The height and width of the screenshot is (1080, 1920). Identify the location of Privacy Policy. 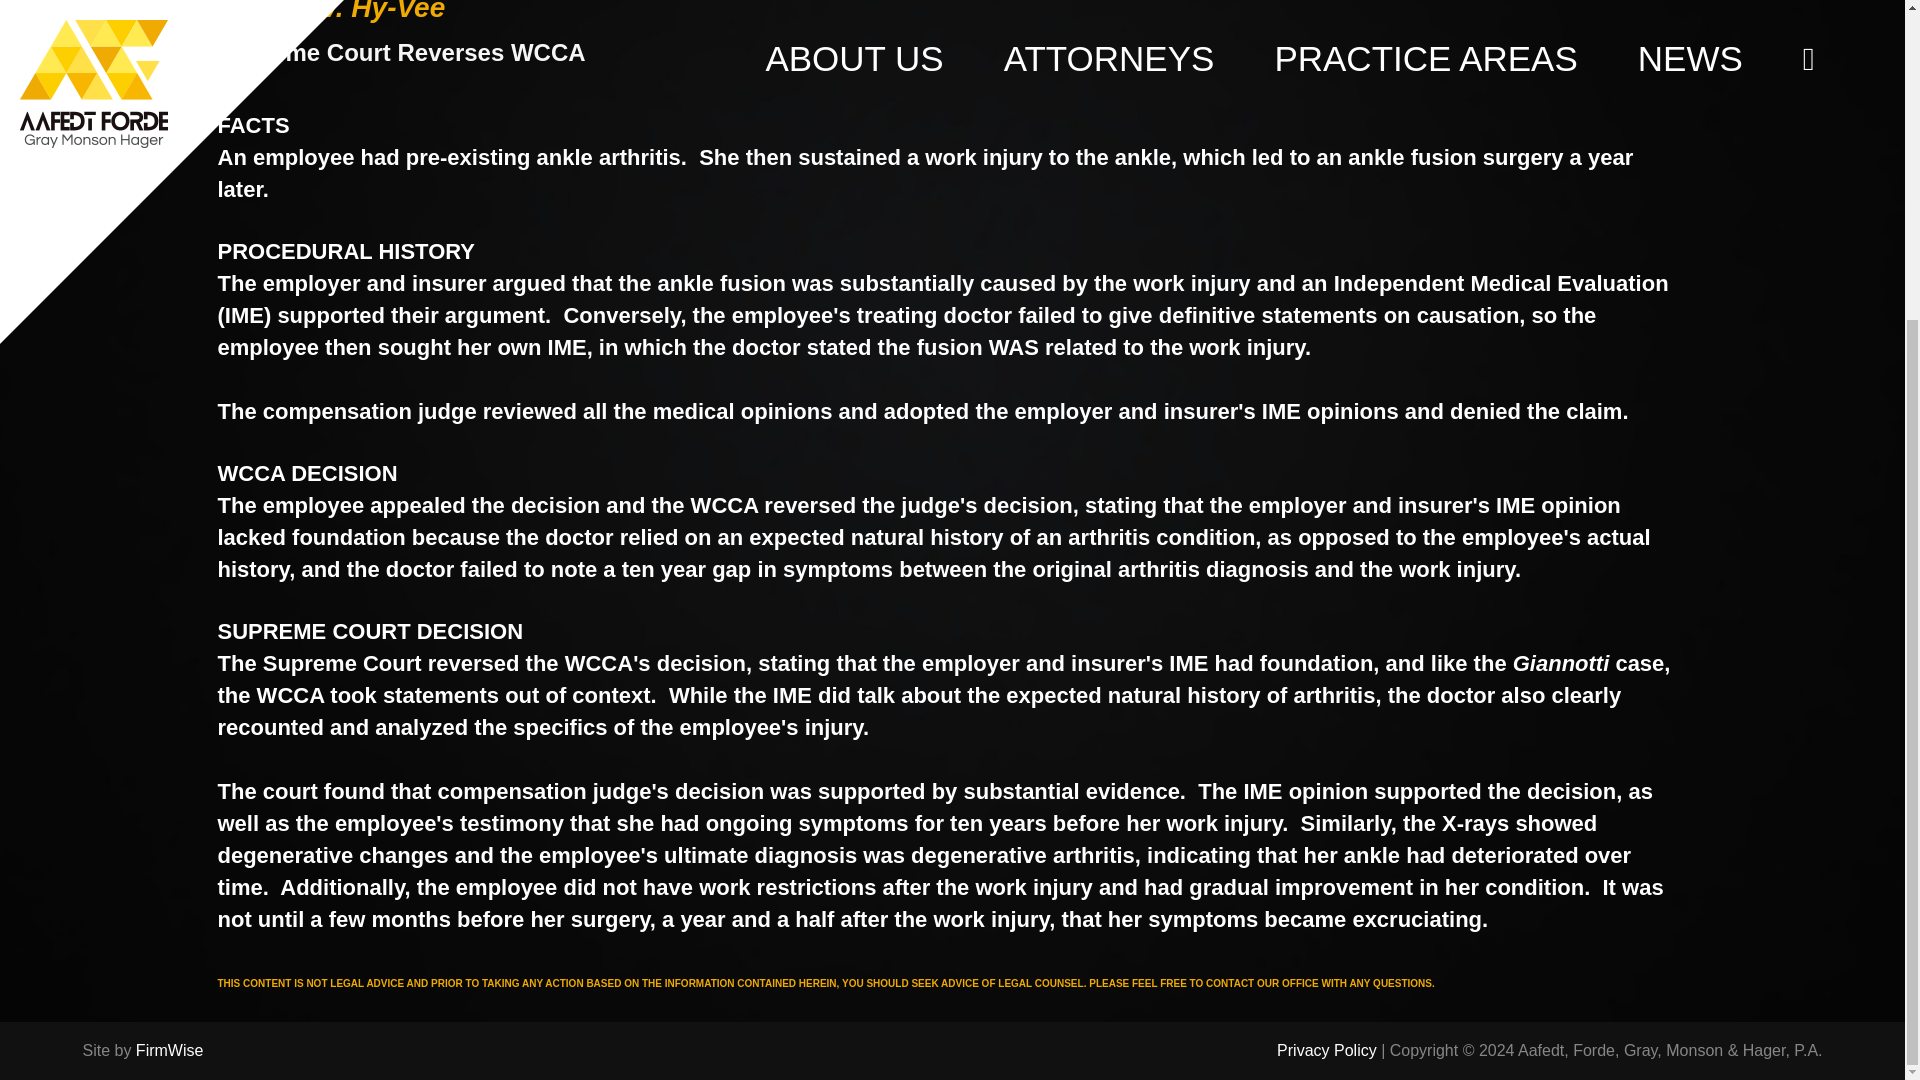
(1326, 607).